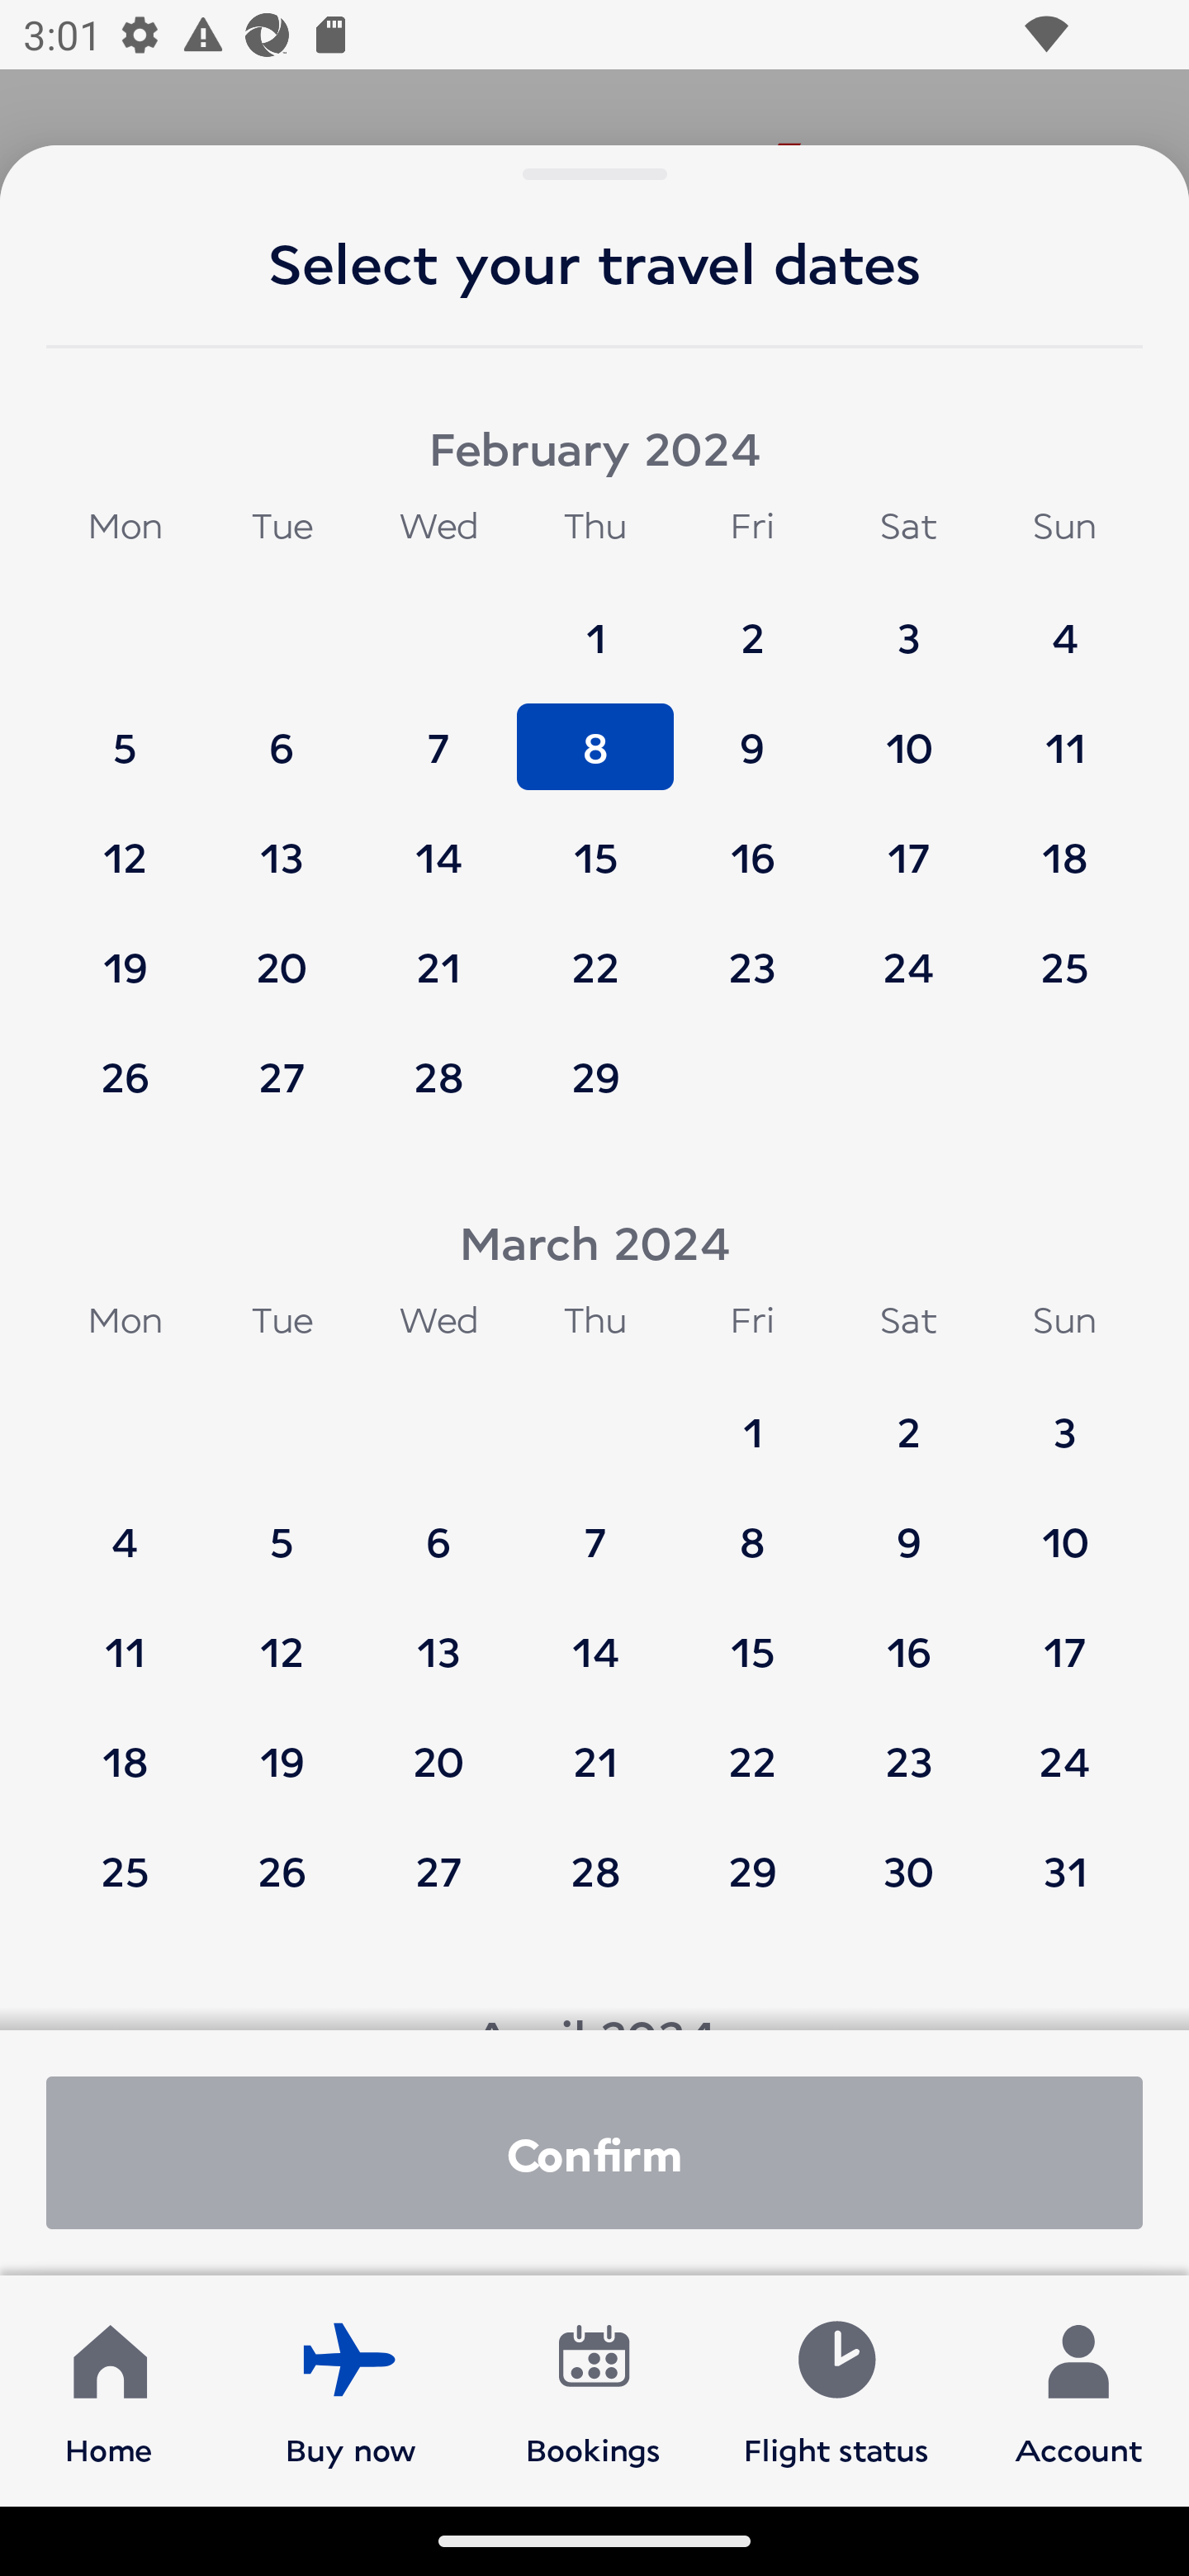 This screenshot has width=1189, height=2576. I want to click on 26, so click(125, 1077).